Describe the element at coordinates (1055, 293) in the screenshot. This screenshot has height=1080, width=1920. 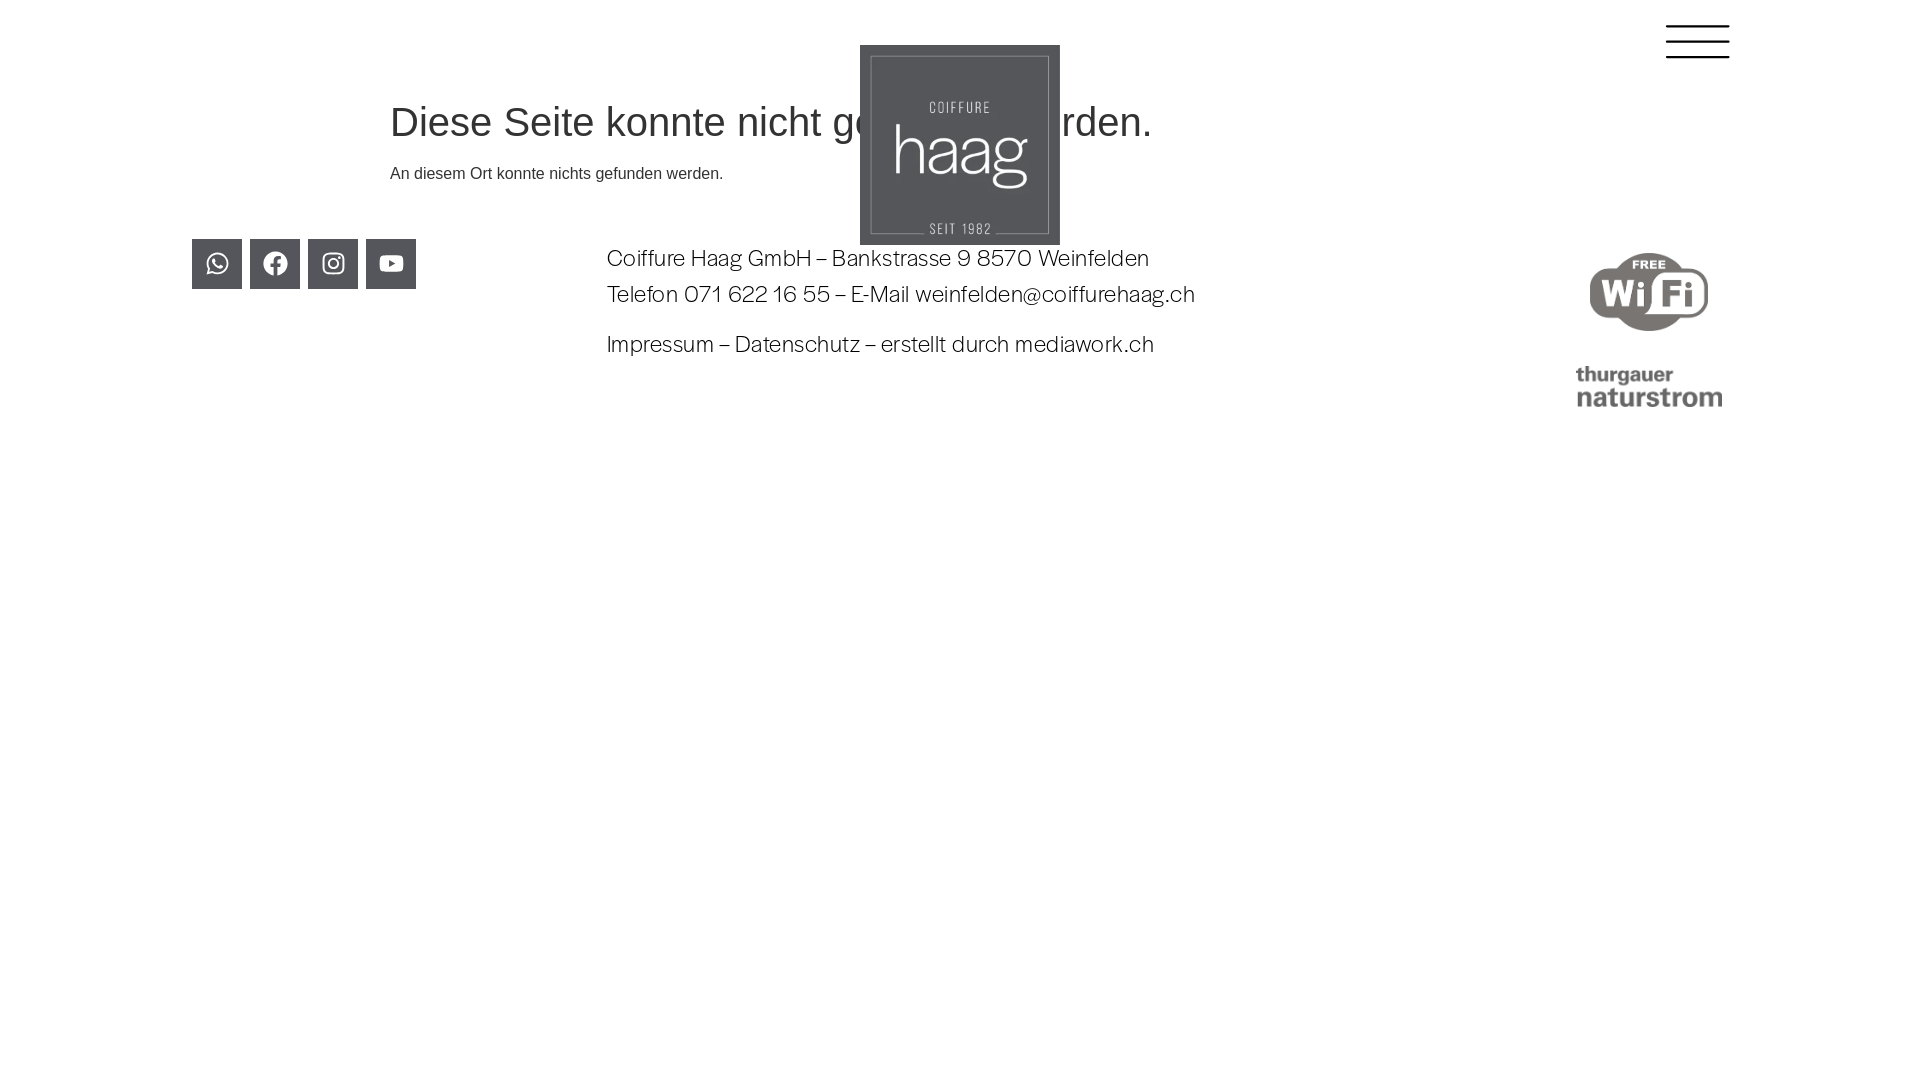
I see `weinfelden@coiffurehaag.ch` at that location.